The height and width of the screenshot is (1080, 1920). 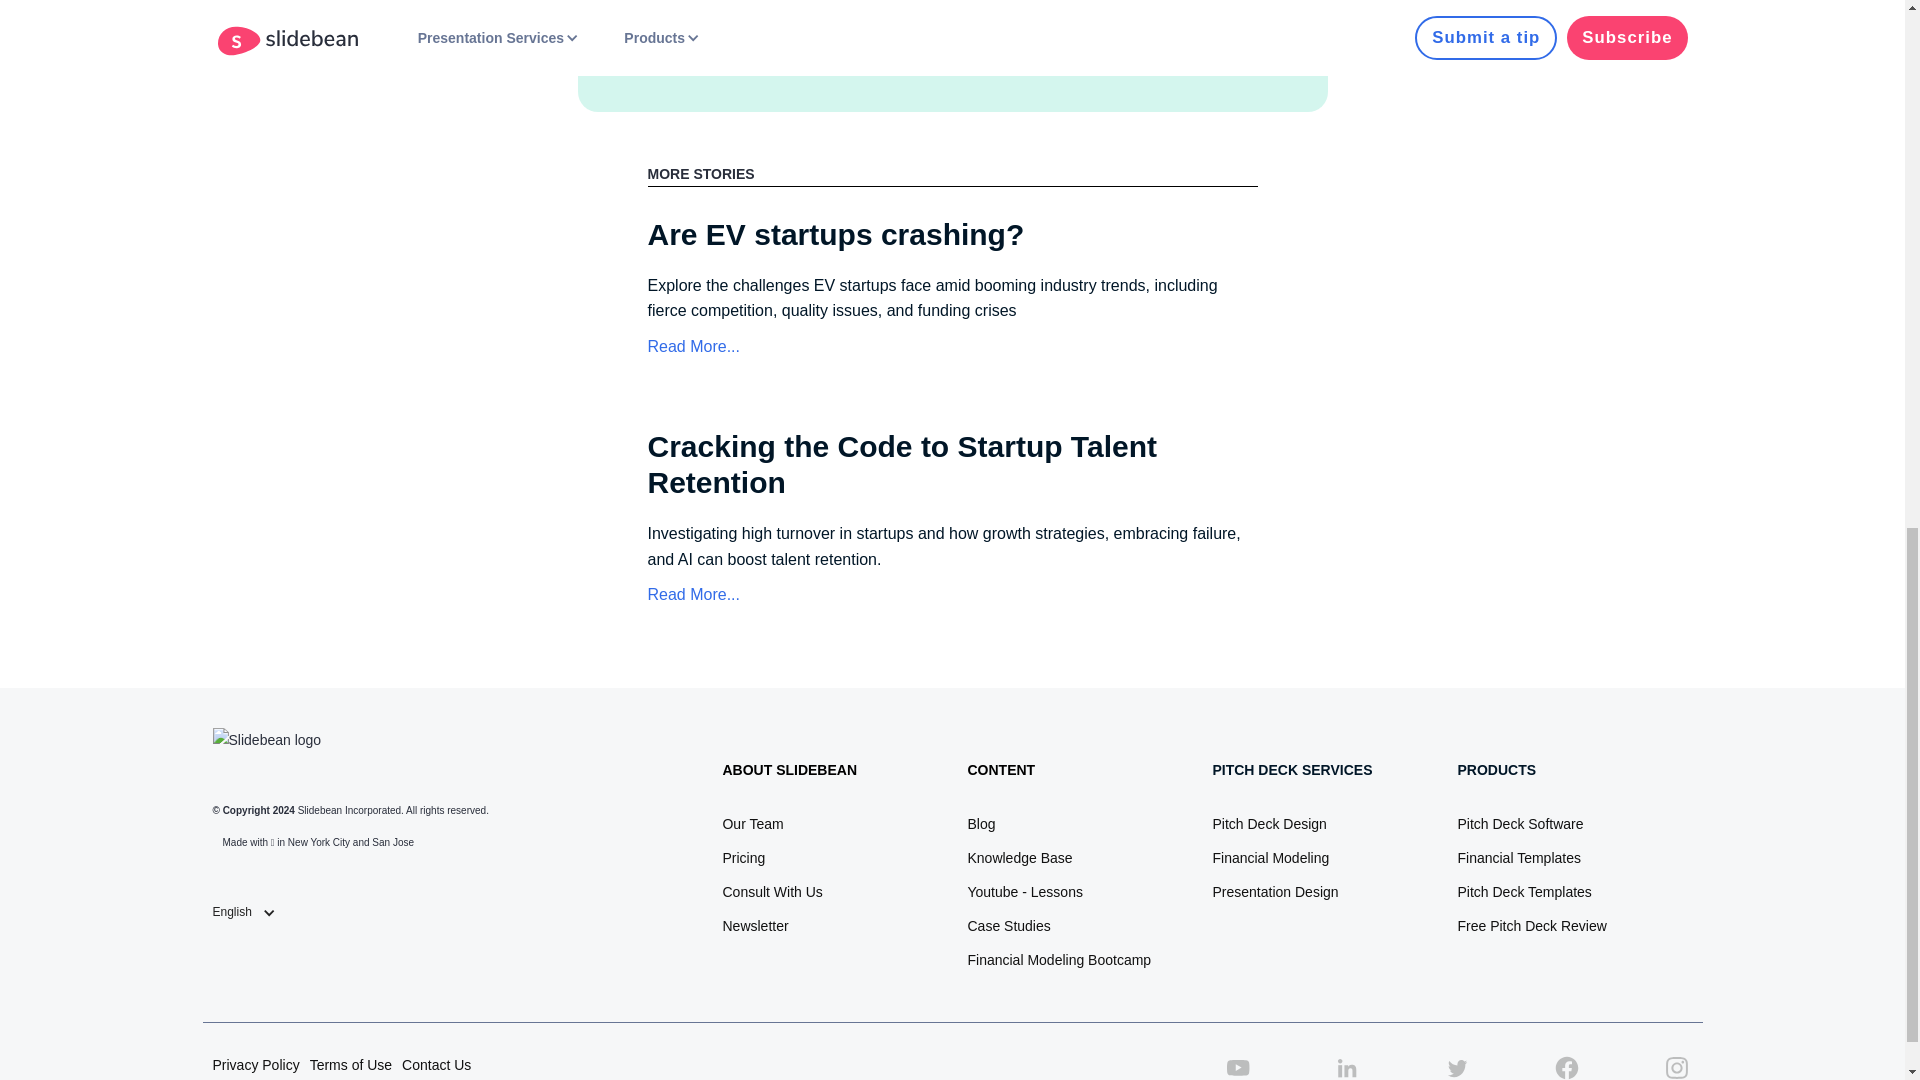 I want to click on Blog, so click(x=980, y=824).